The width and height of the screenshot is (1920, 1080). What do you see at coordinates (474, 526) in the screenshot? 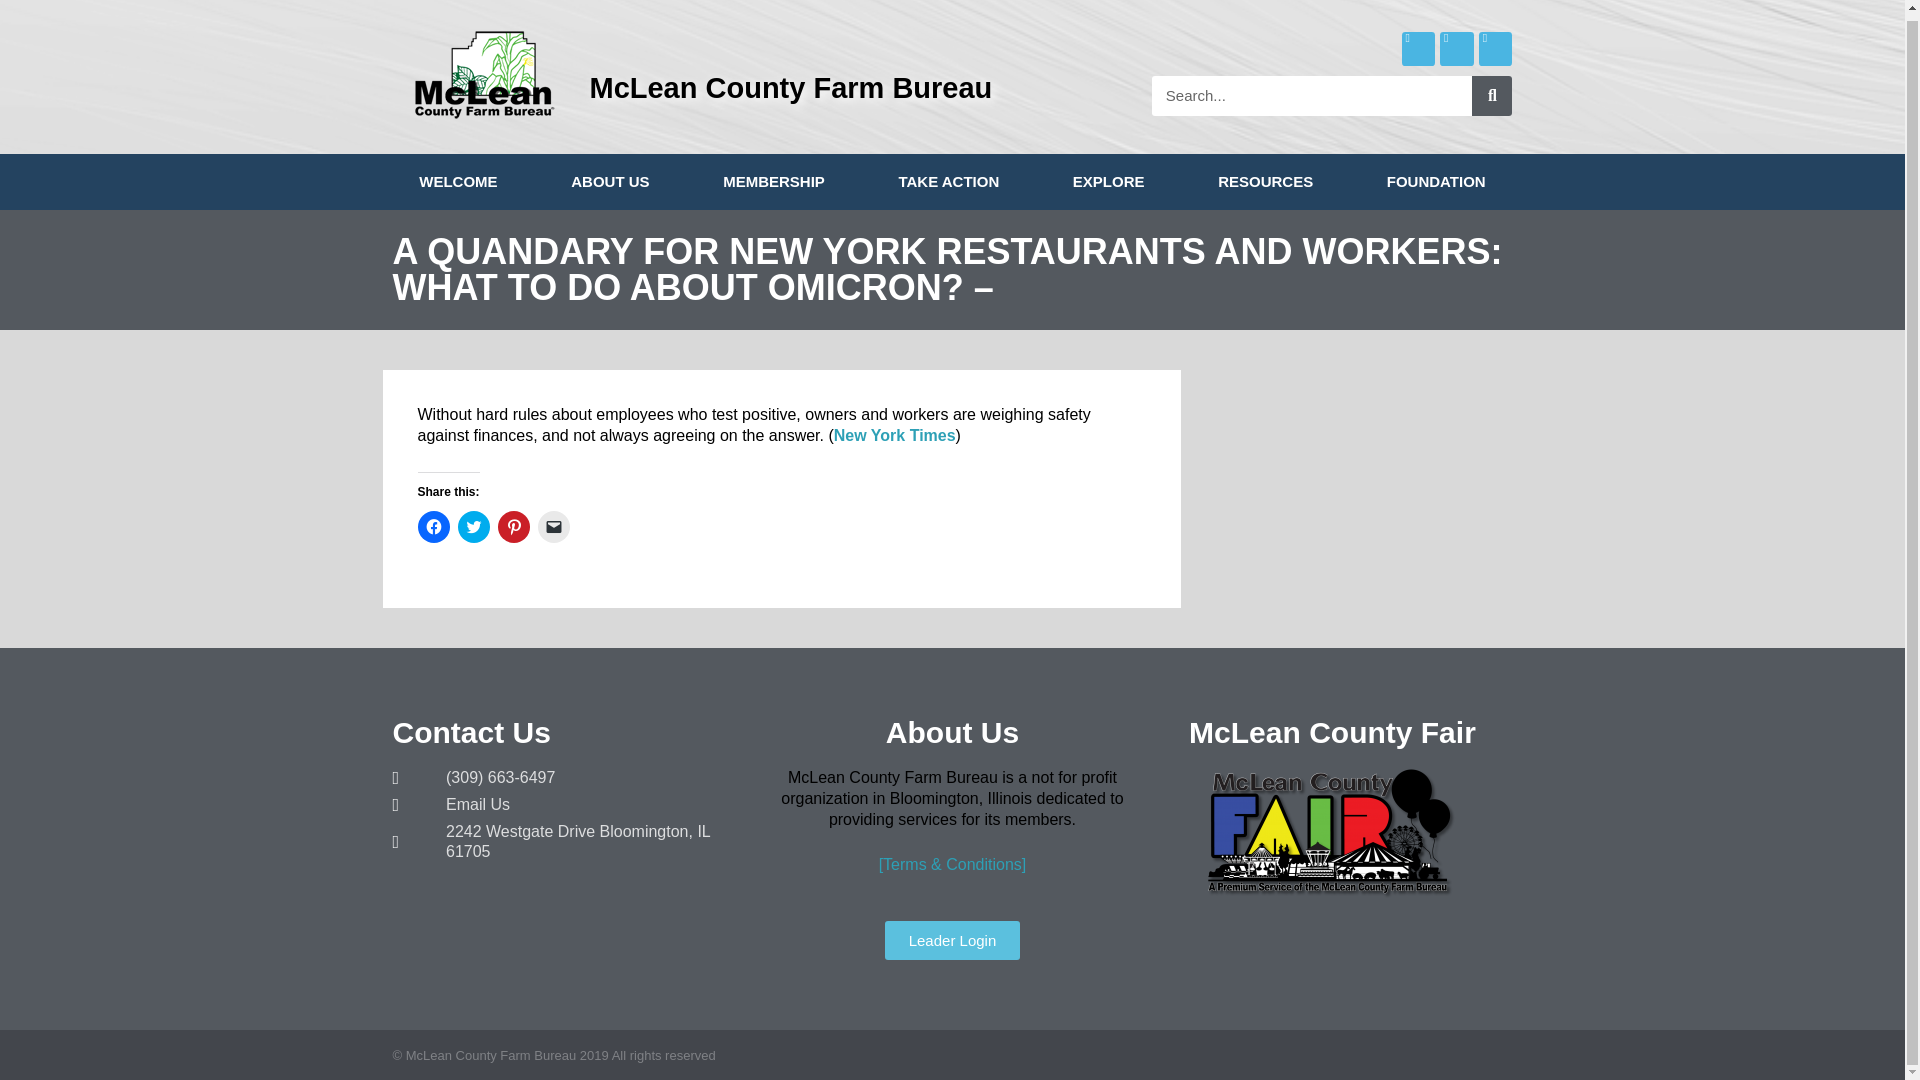
I see `Click to share on Twitter` at bounding box center [474, 526].